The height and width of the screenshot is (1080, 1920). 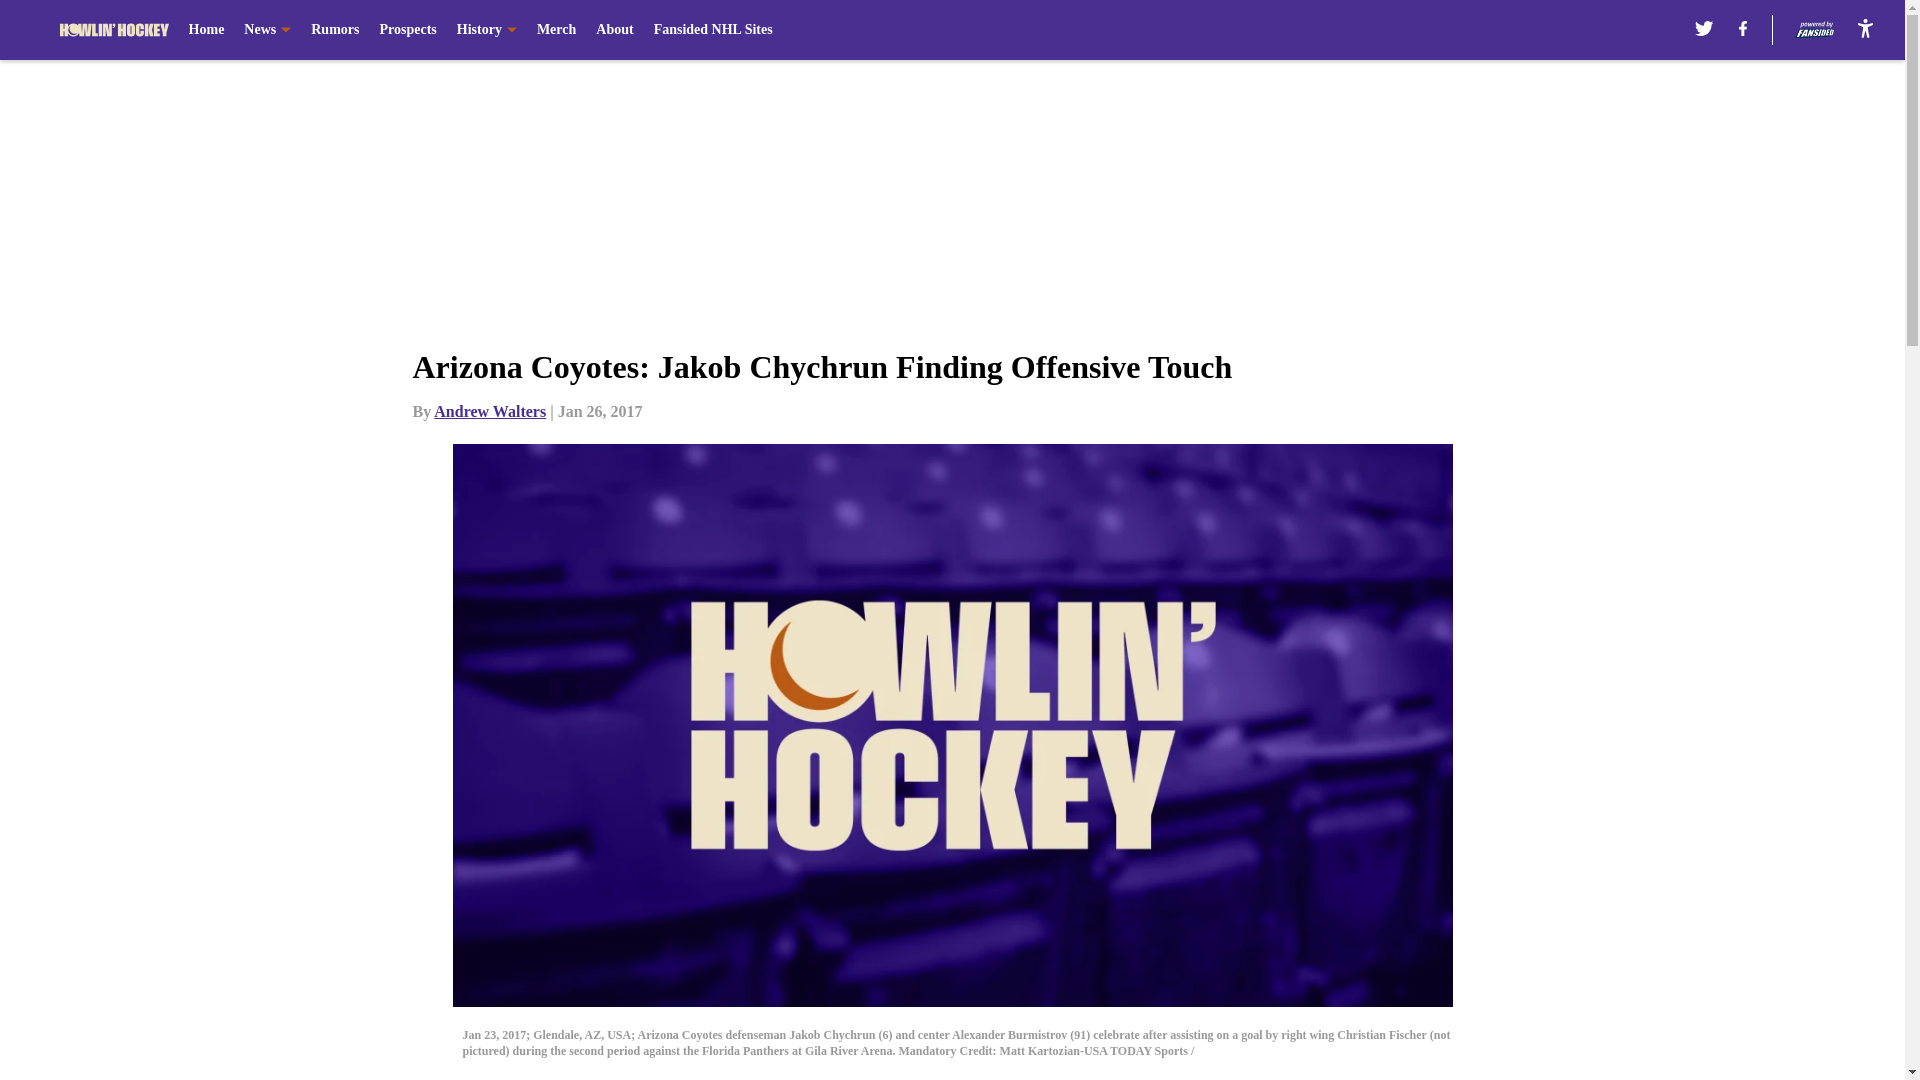 I want to click on Merch, so click(x=556, y=30).